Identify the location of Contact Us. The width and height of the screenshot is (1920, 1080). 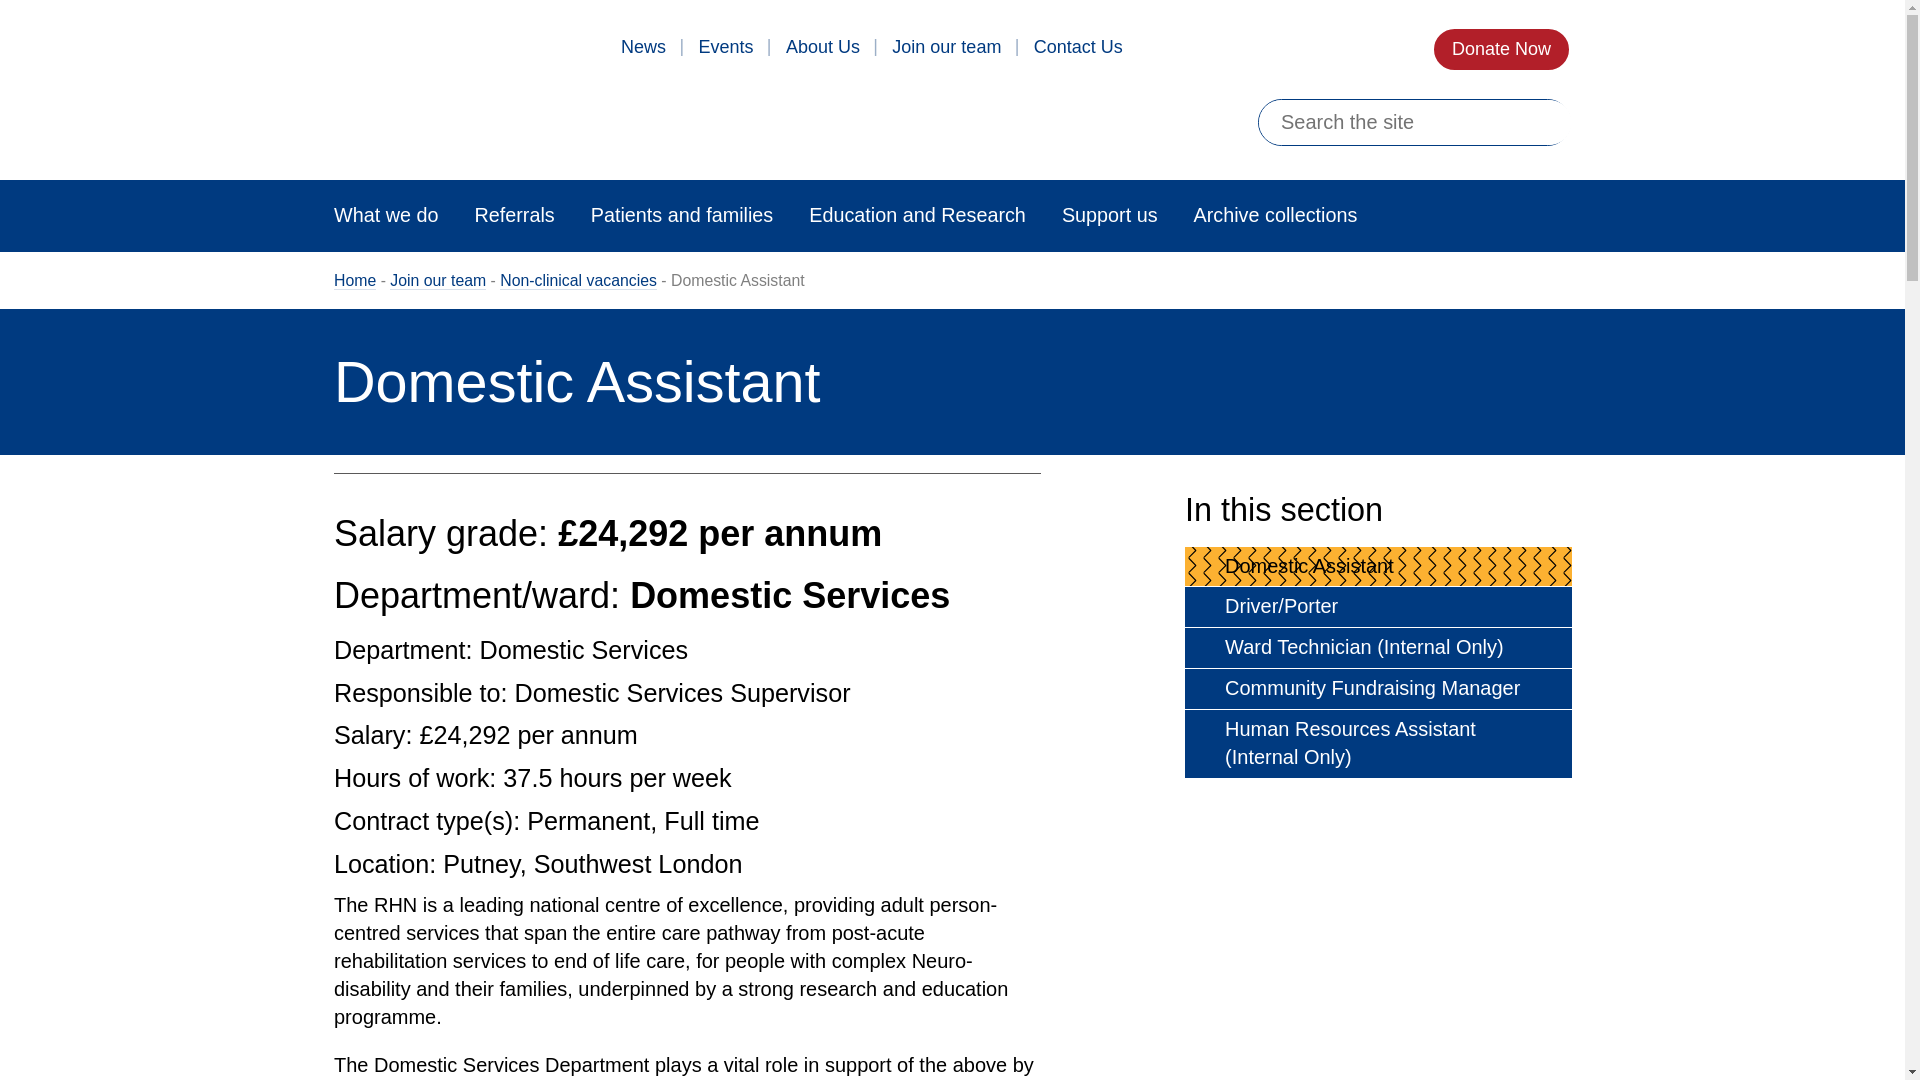
(1078, 47).